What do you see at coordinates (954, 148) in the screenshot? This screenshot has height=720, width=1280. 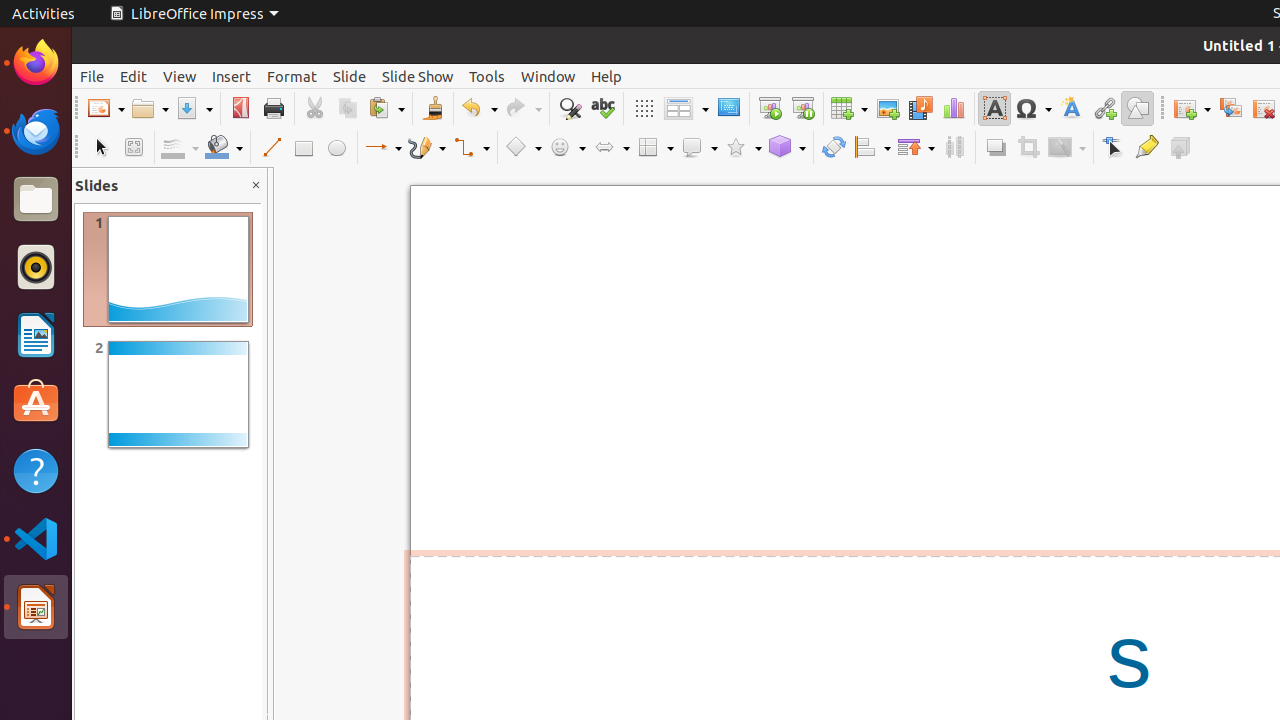 I see `Distribution` at bounding box center [954, 148].